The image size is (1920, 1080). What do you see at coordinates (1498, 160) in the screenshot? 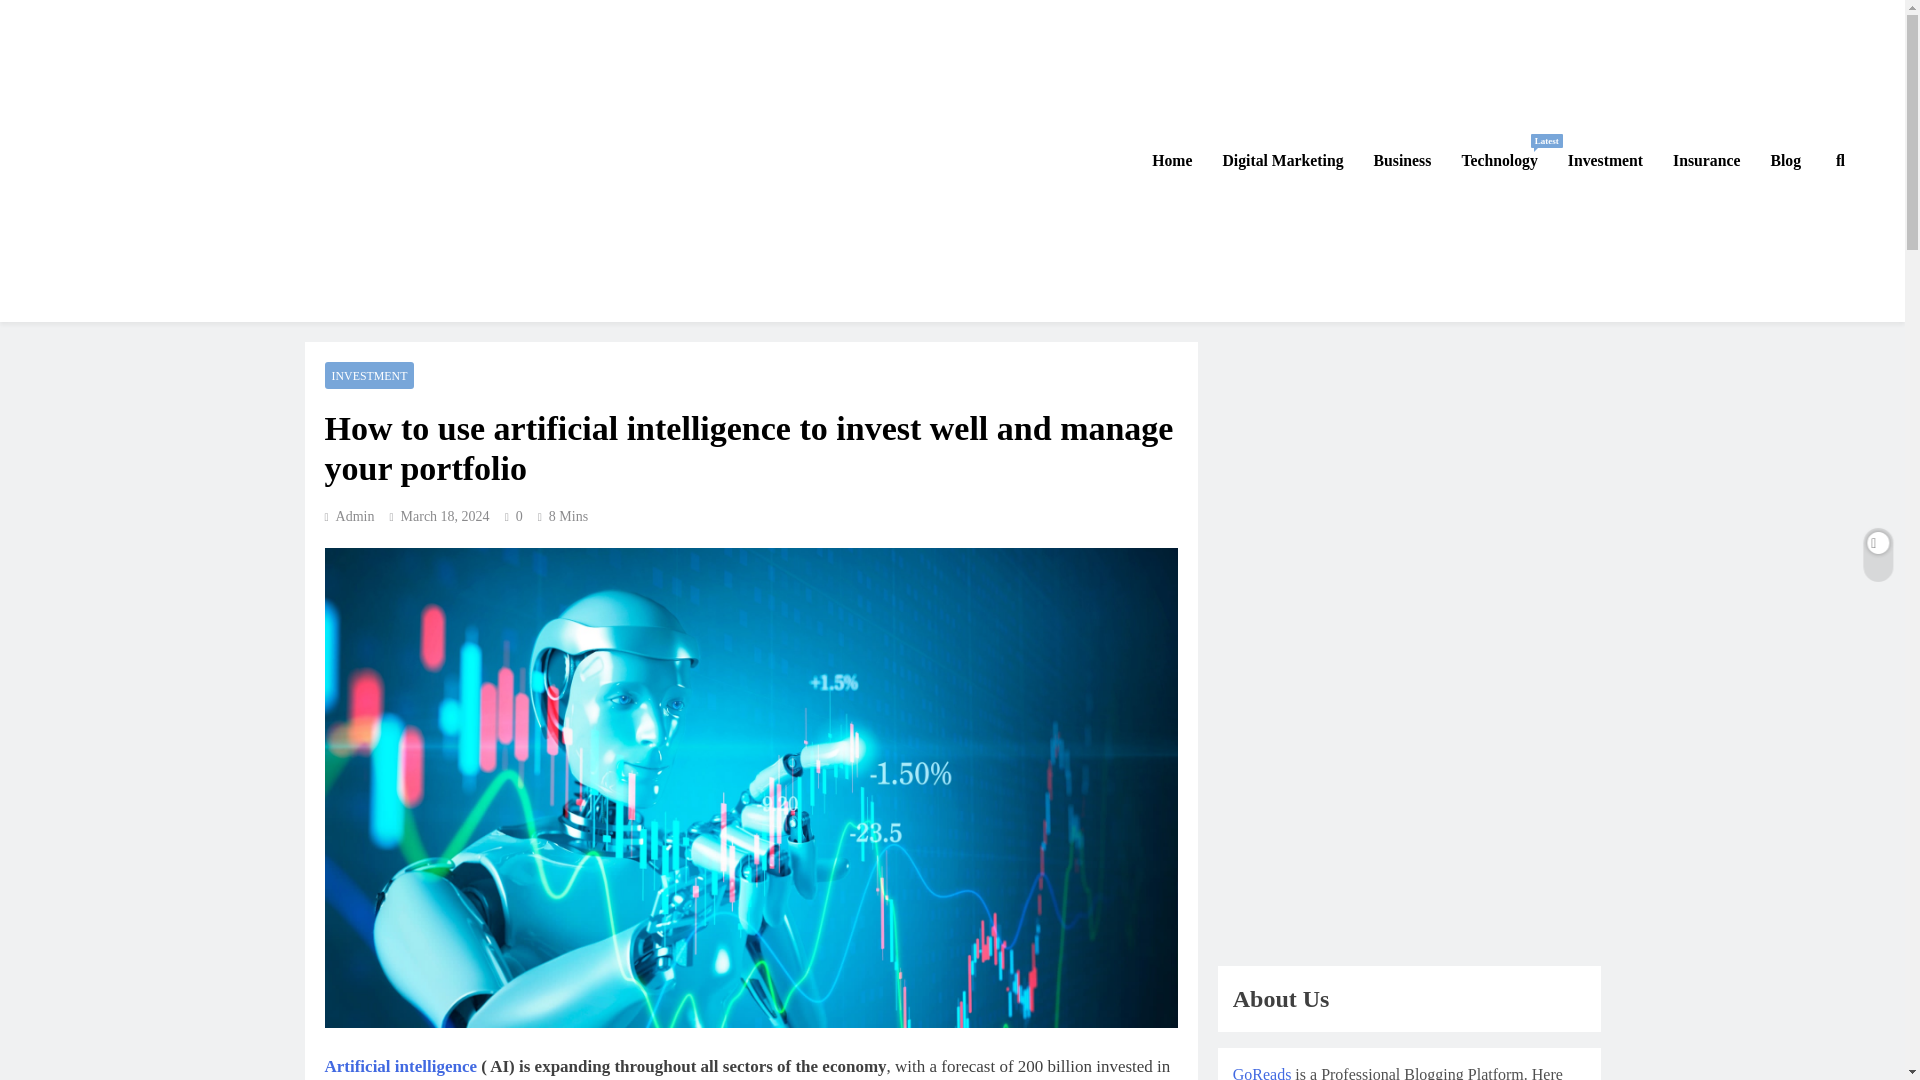
I see `Artificial intelligence` at bounding box center [1498, 160].